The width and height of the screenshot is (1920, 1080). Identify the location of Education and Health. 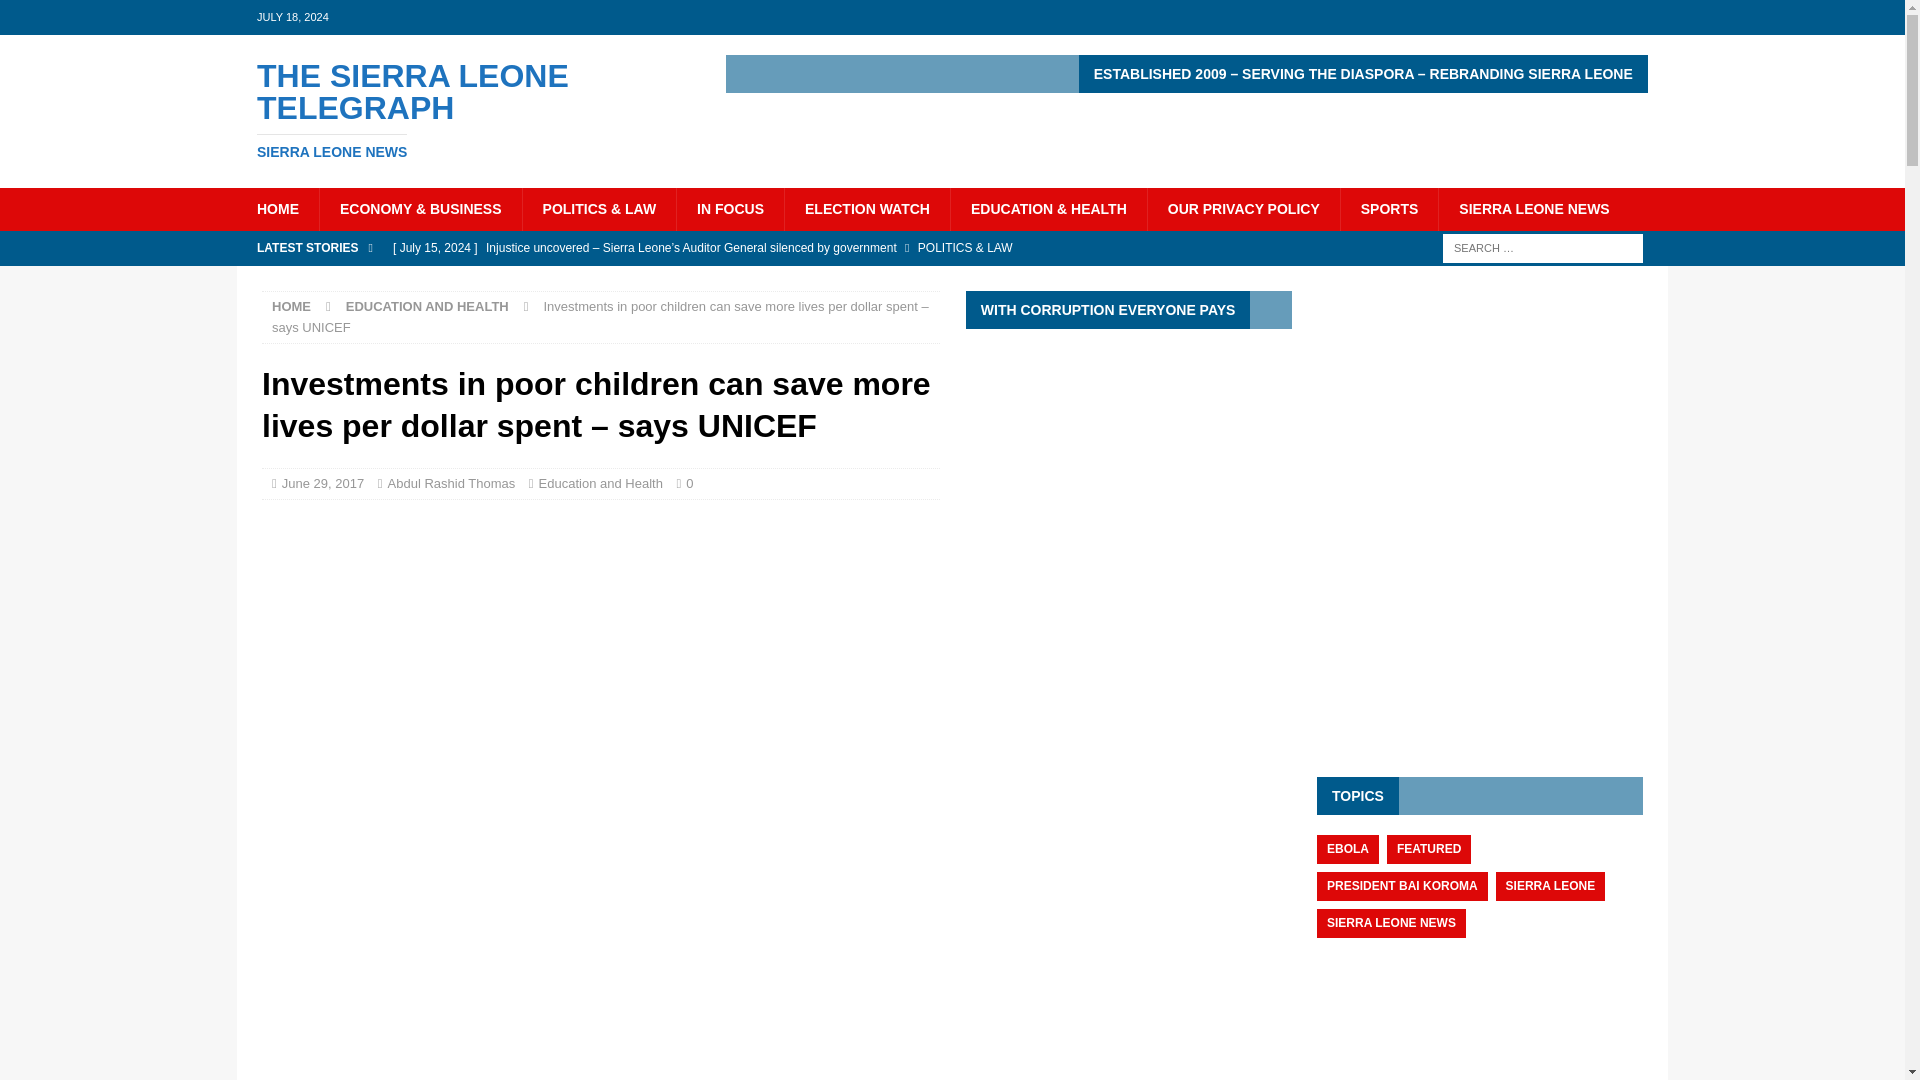
(600, 484).